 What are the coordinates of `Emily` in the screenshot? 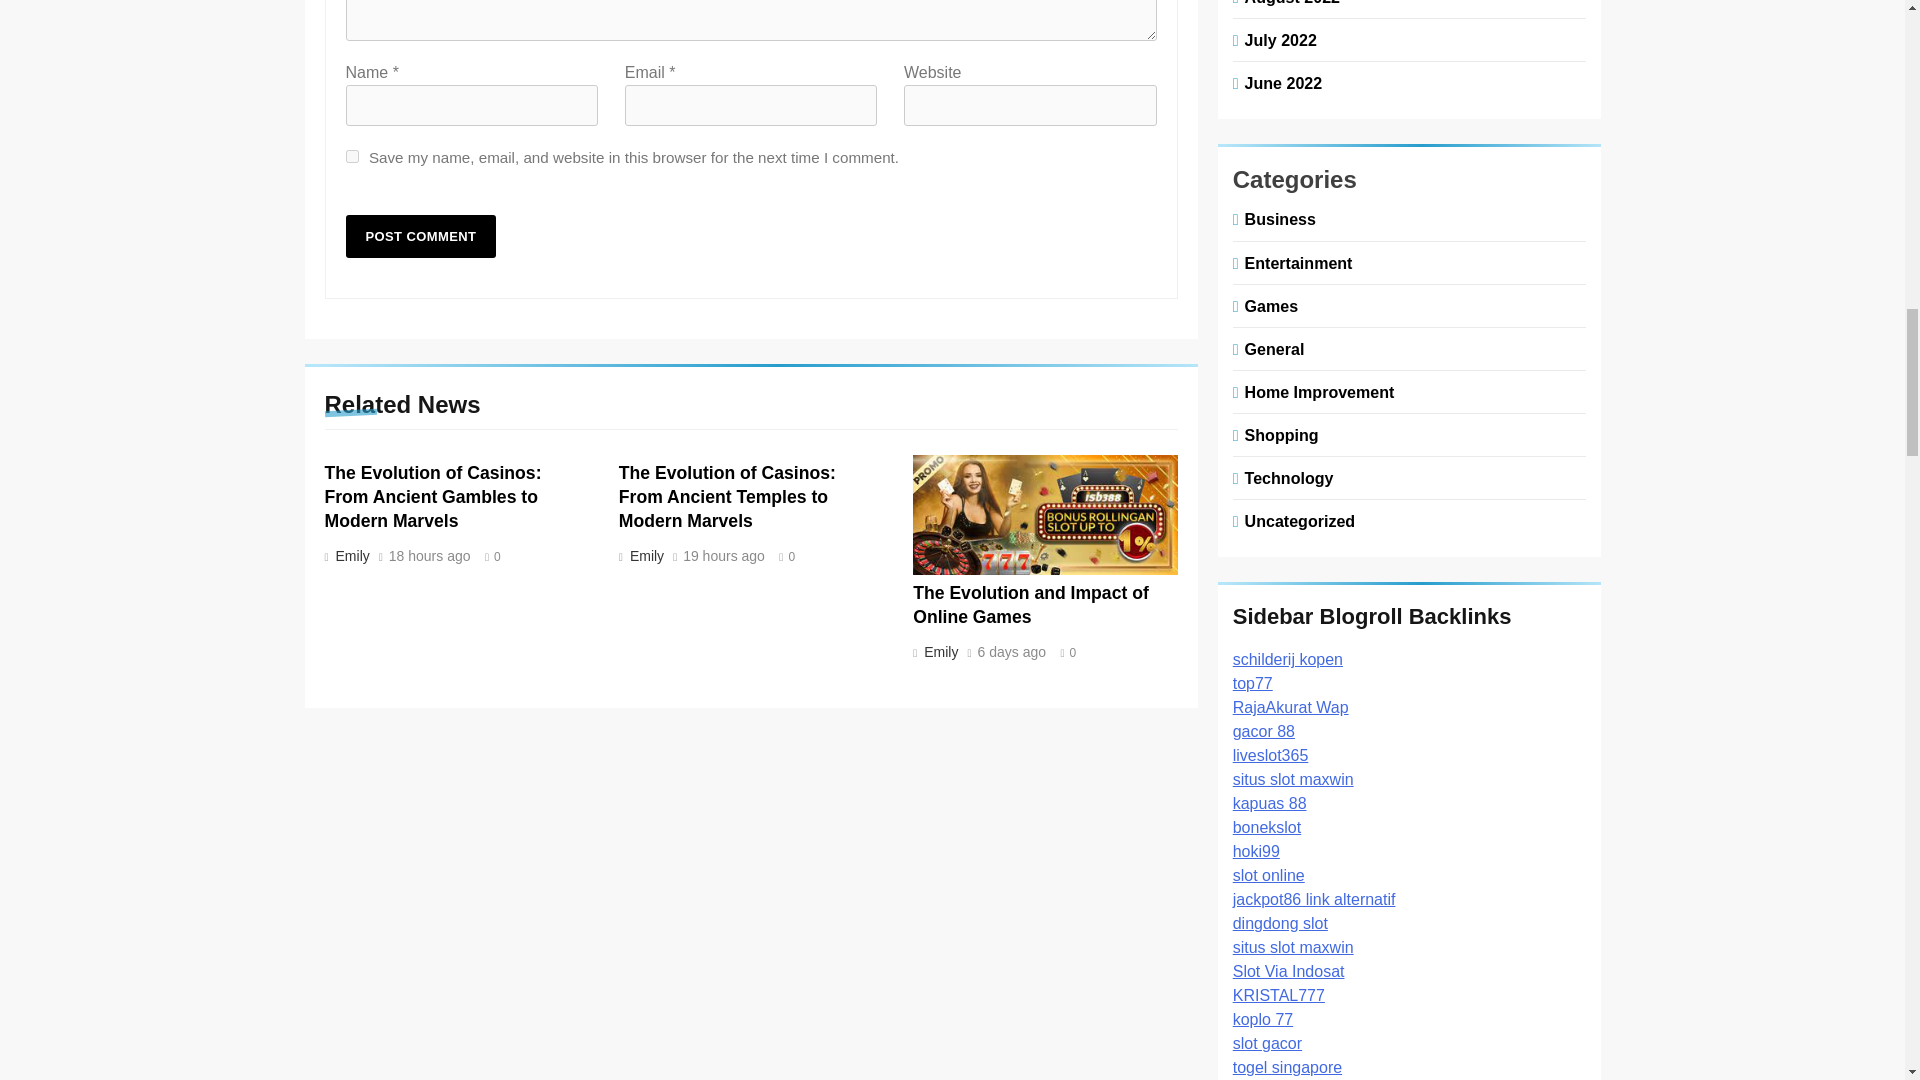 It's located at (350, 555).